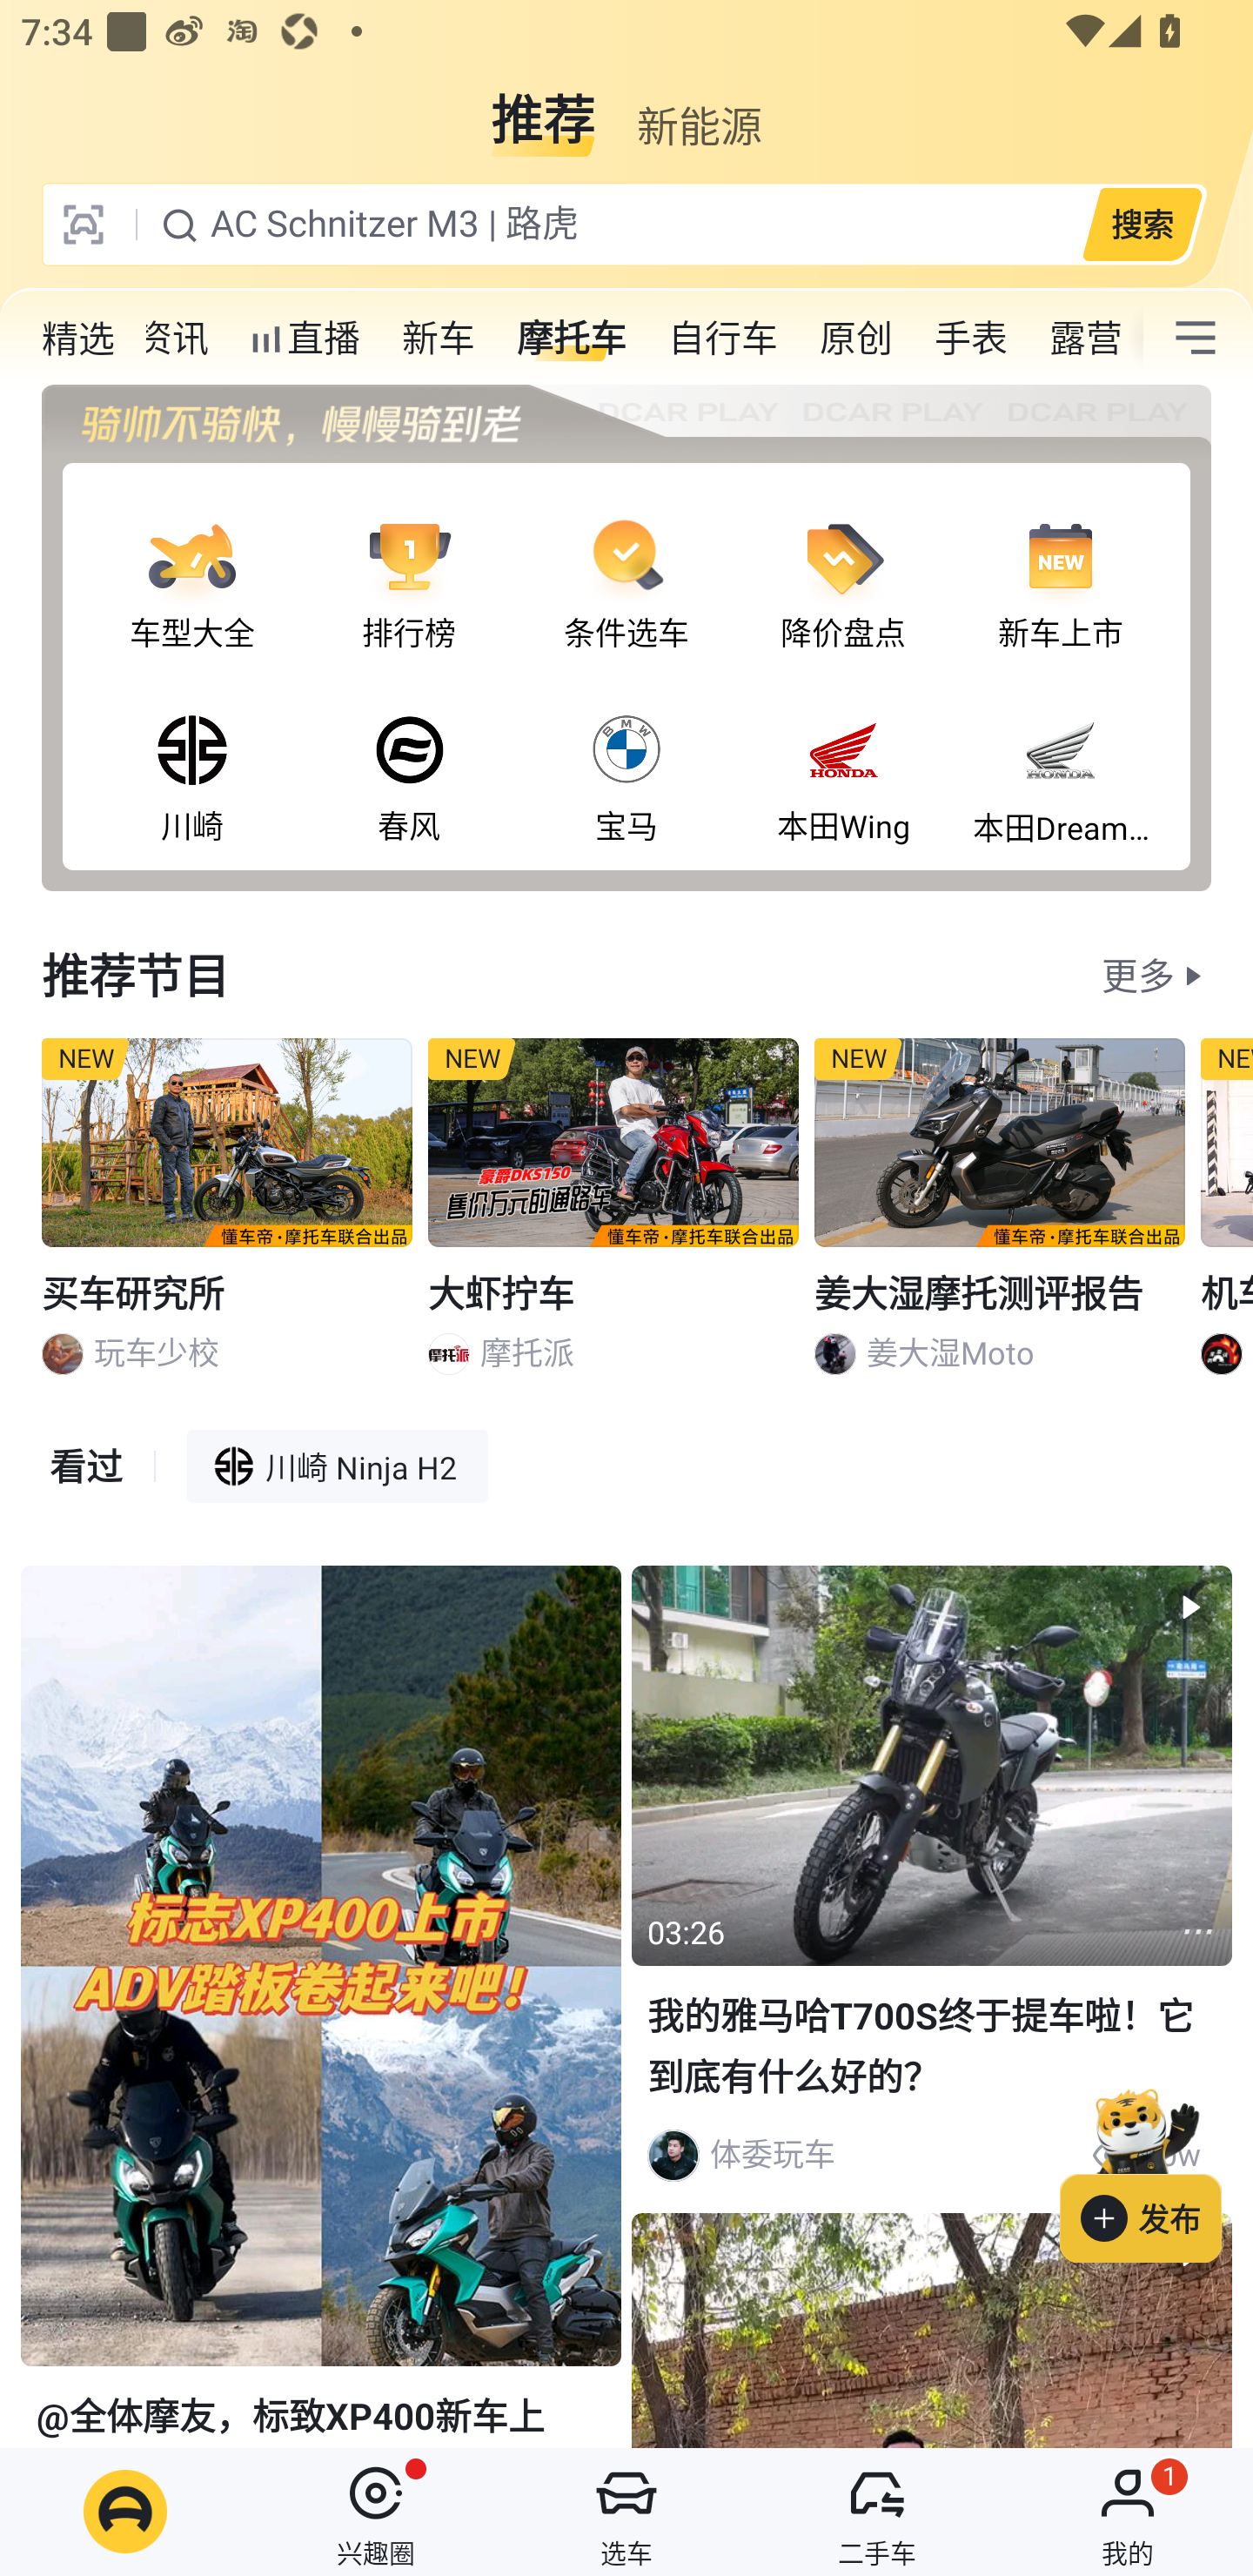 The width and height of the screenshot is (1253, 2576). Describe the element at coordinates (172, 338) in the screenshot. I see `资讯` at that location.